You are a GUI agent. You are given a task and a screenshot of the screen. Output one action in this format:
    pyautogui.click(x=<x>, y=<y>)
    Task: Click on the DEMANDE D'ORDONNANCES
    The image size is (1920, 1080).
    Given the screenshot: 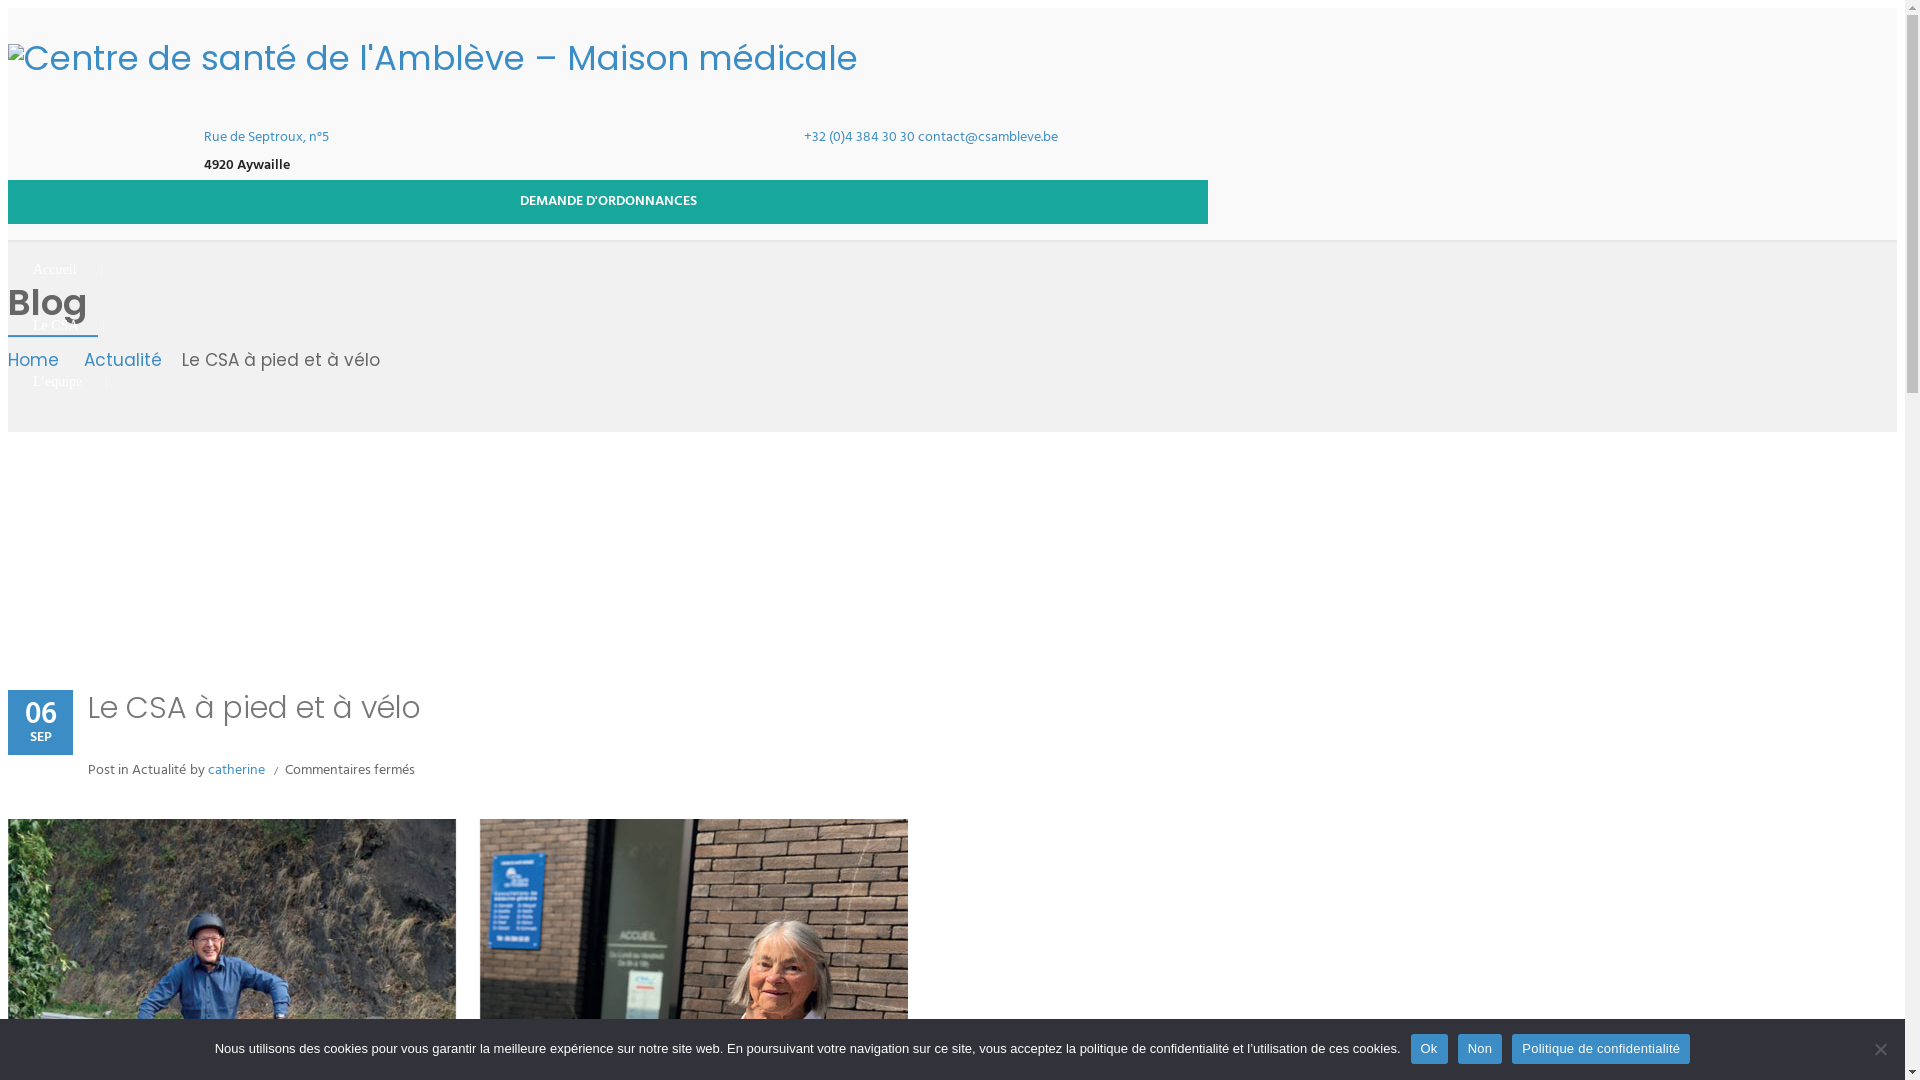 What is the action you would take?
    pyautogui.click(x=608, y=202)
    